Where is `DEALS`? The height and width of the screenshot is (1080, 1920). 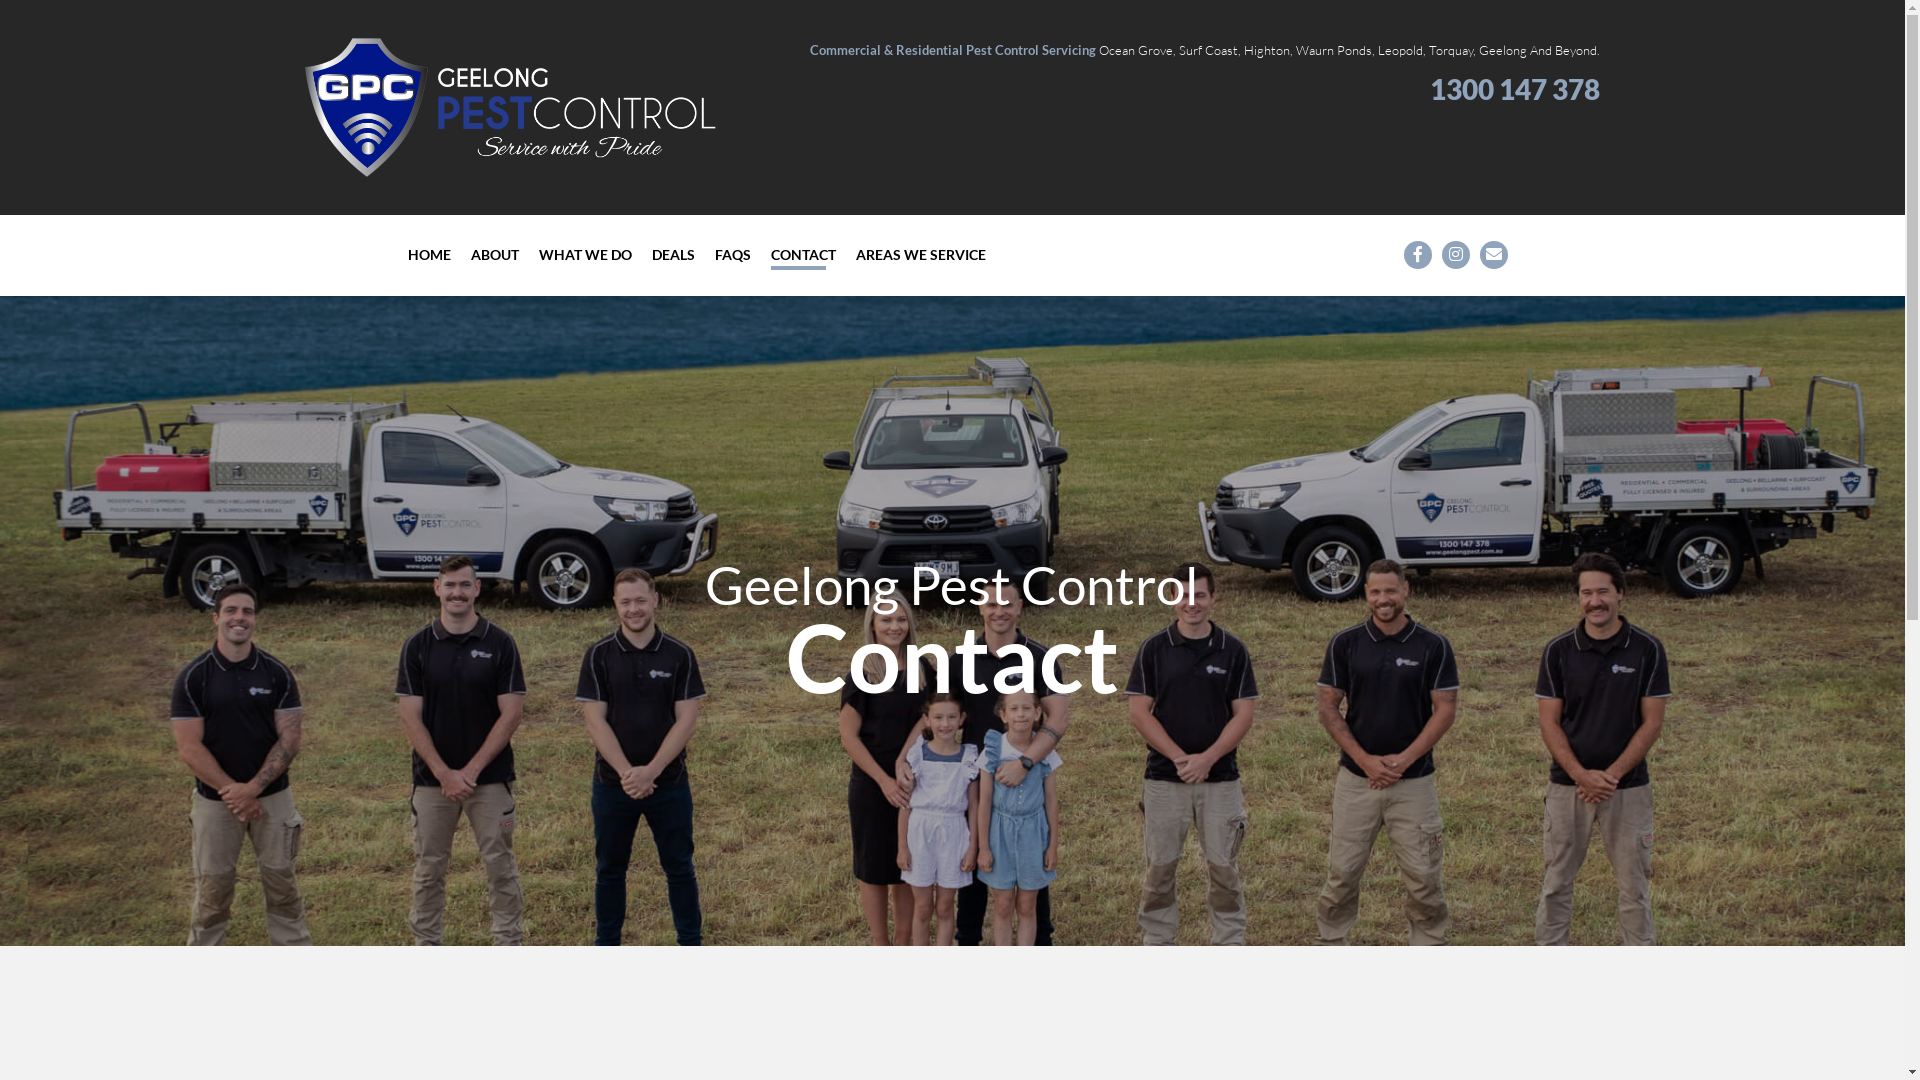
DEALS is located at coordinates (674, 256).